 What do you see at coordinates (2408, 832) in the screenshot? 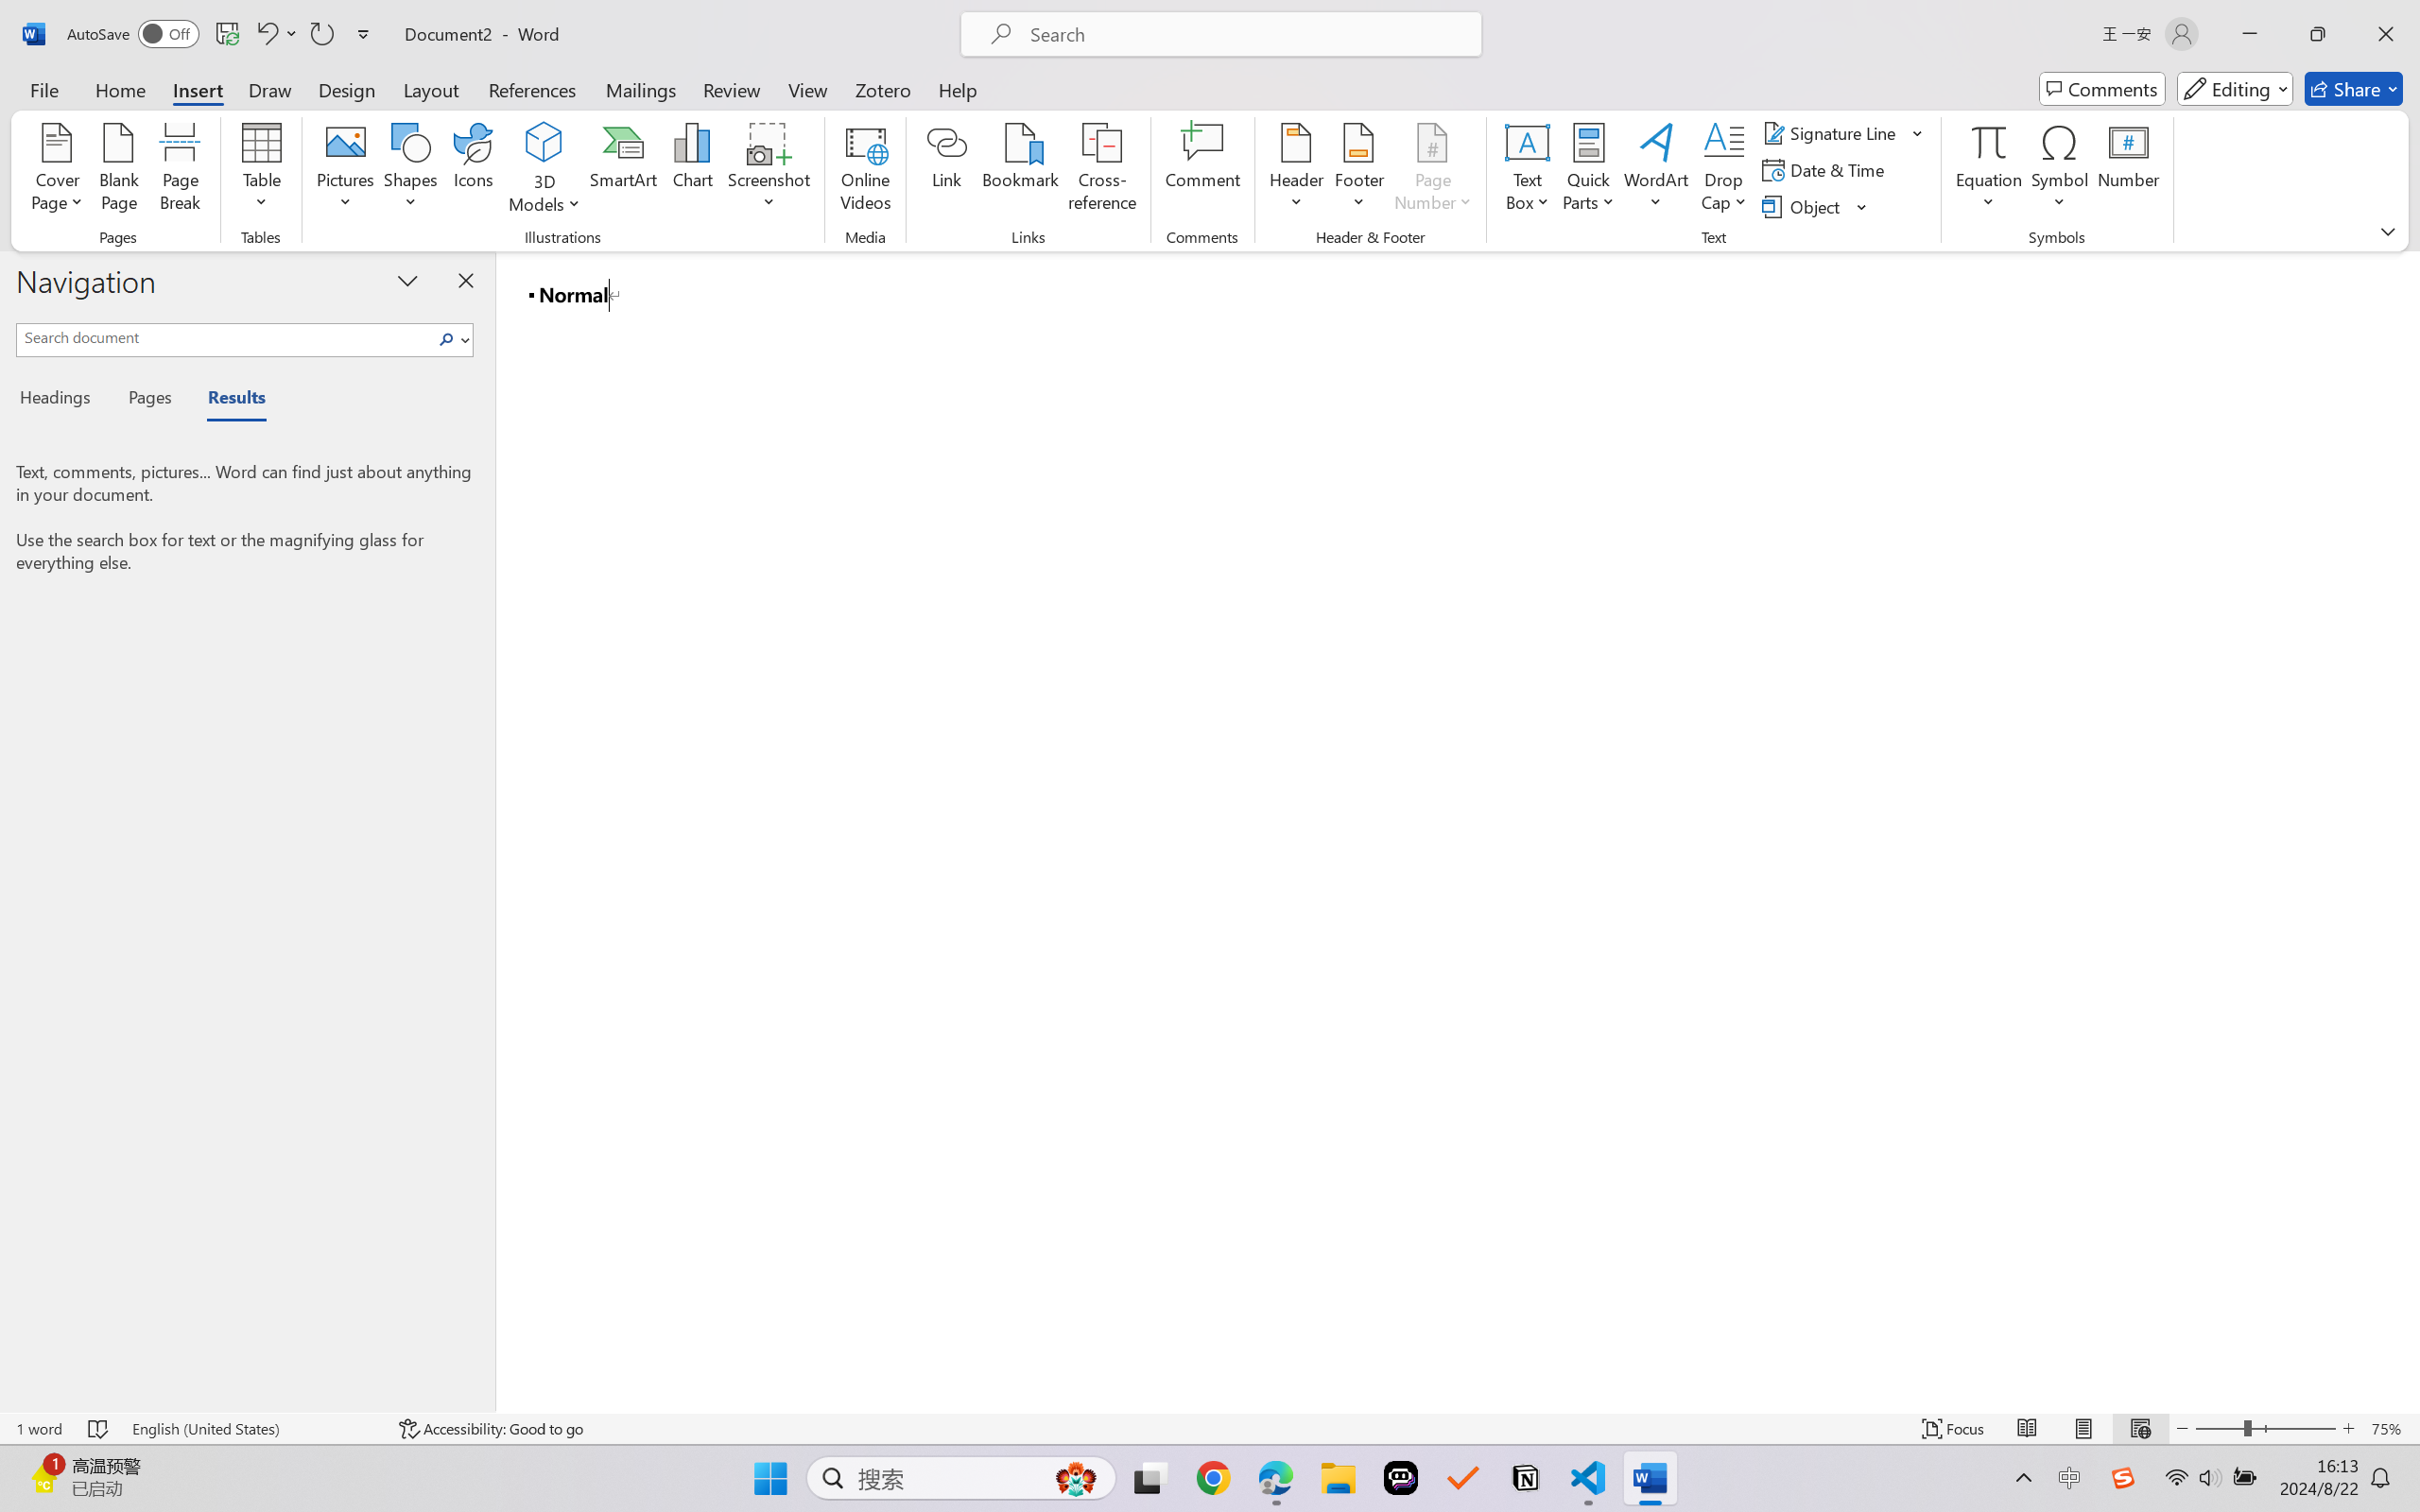
I see `Class: NetUIScrollBar` at bounding box center [2408, 832].